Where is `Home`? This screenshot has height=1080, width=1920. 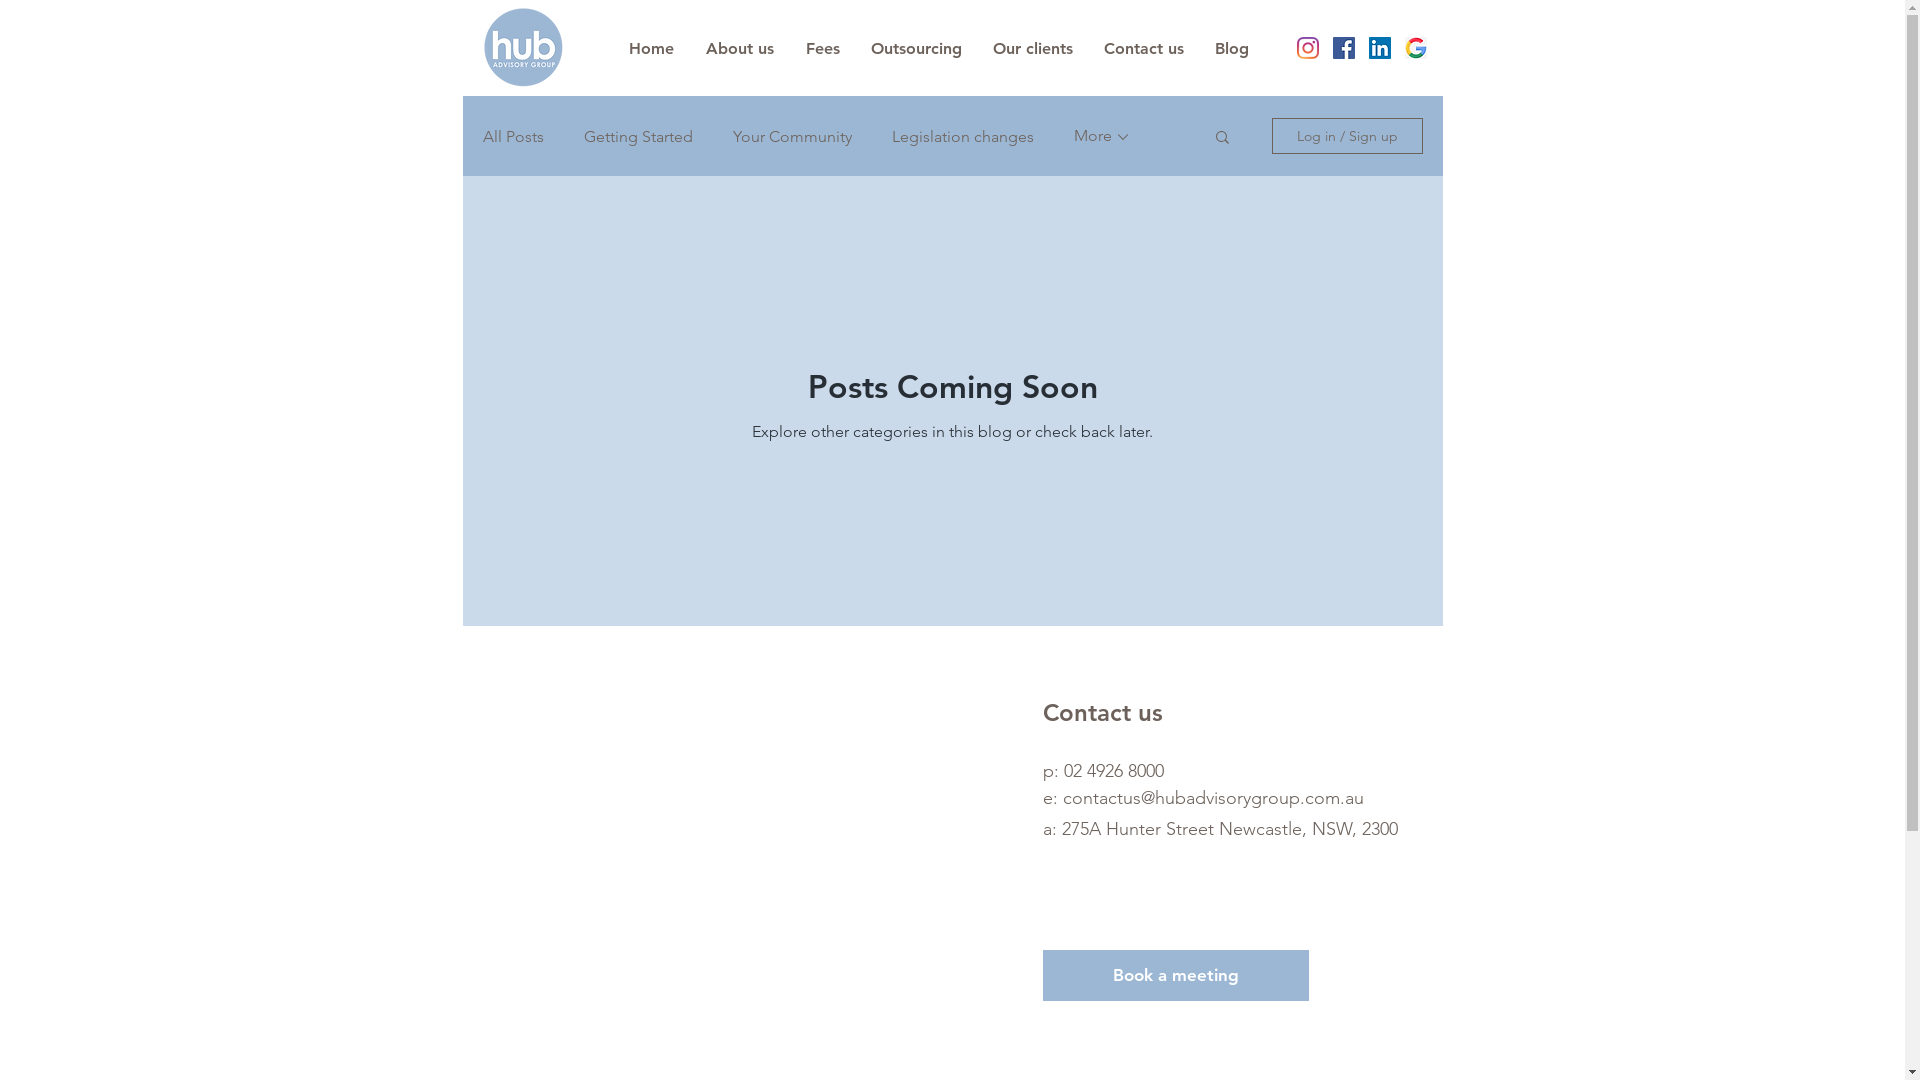 Home is located at coordinates (650, 49).